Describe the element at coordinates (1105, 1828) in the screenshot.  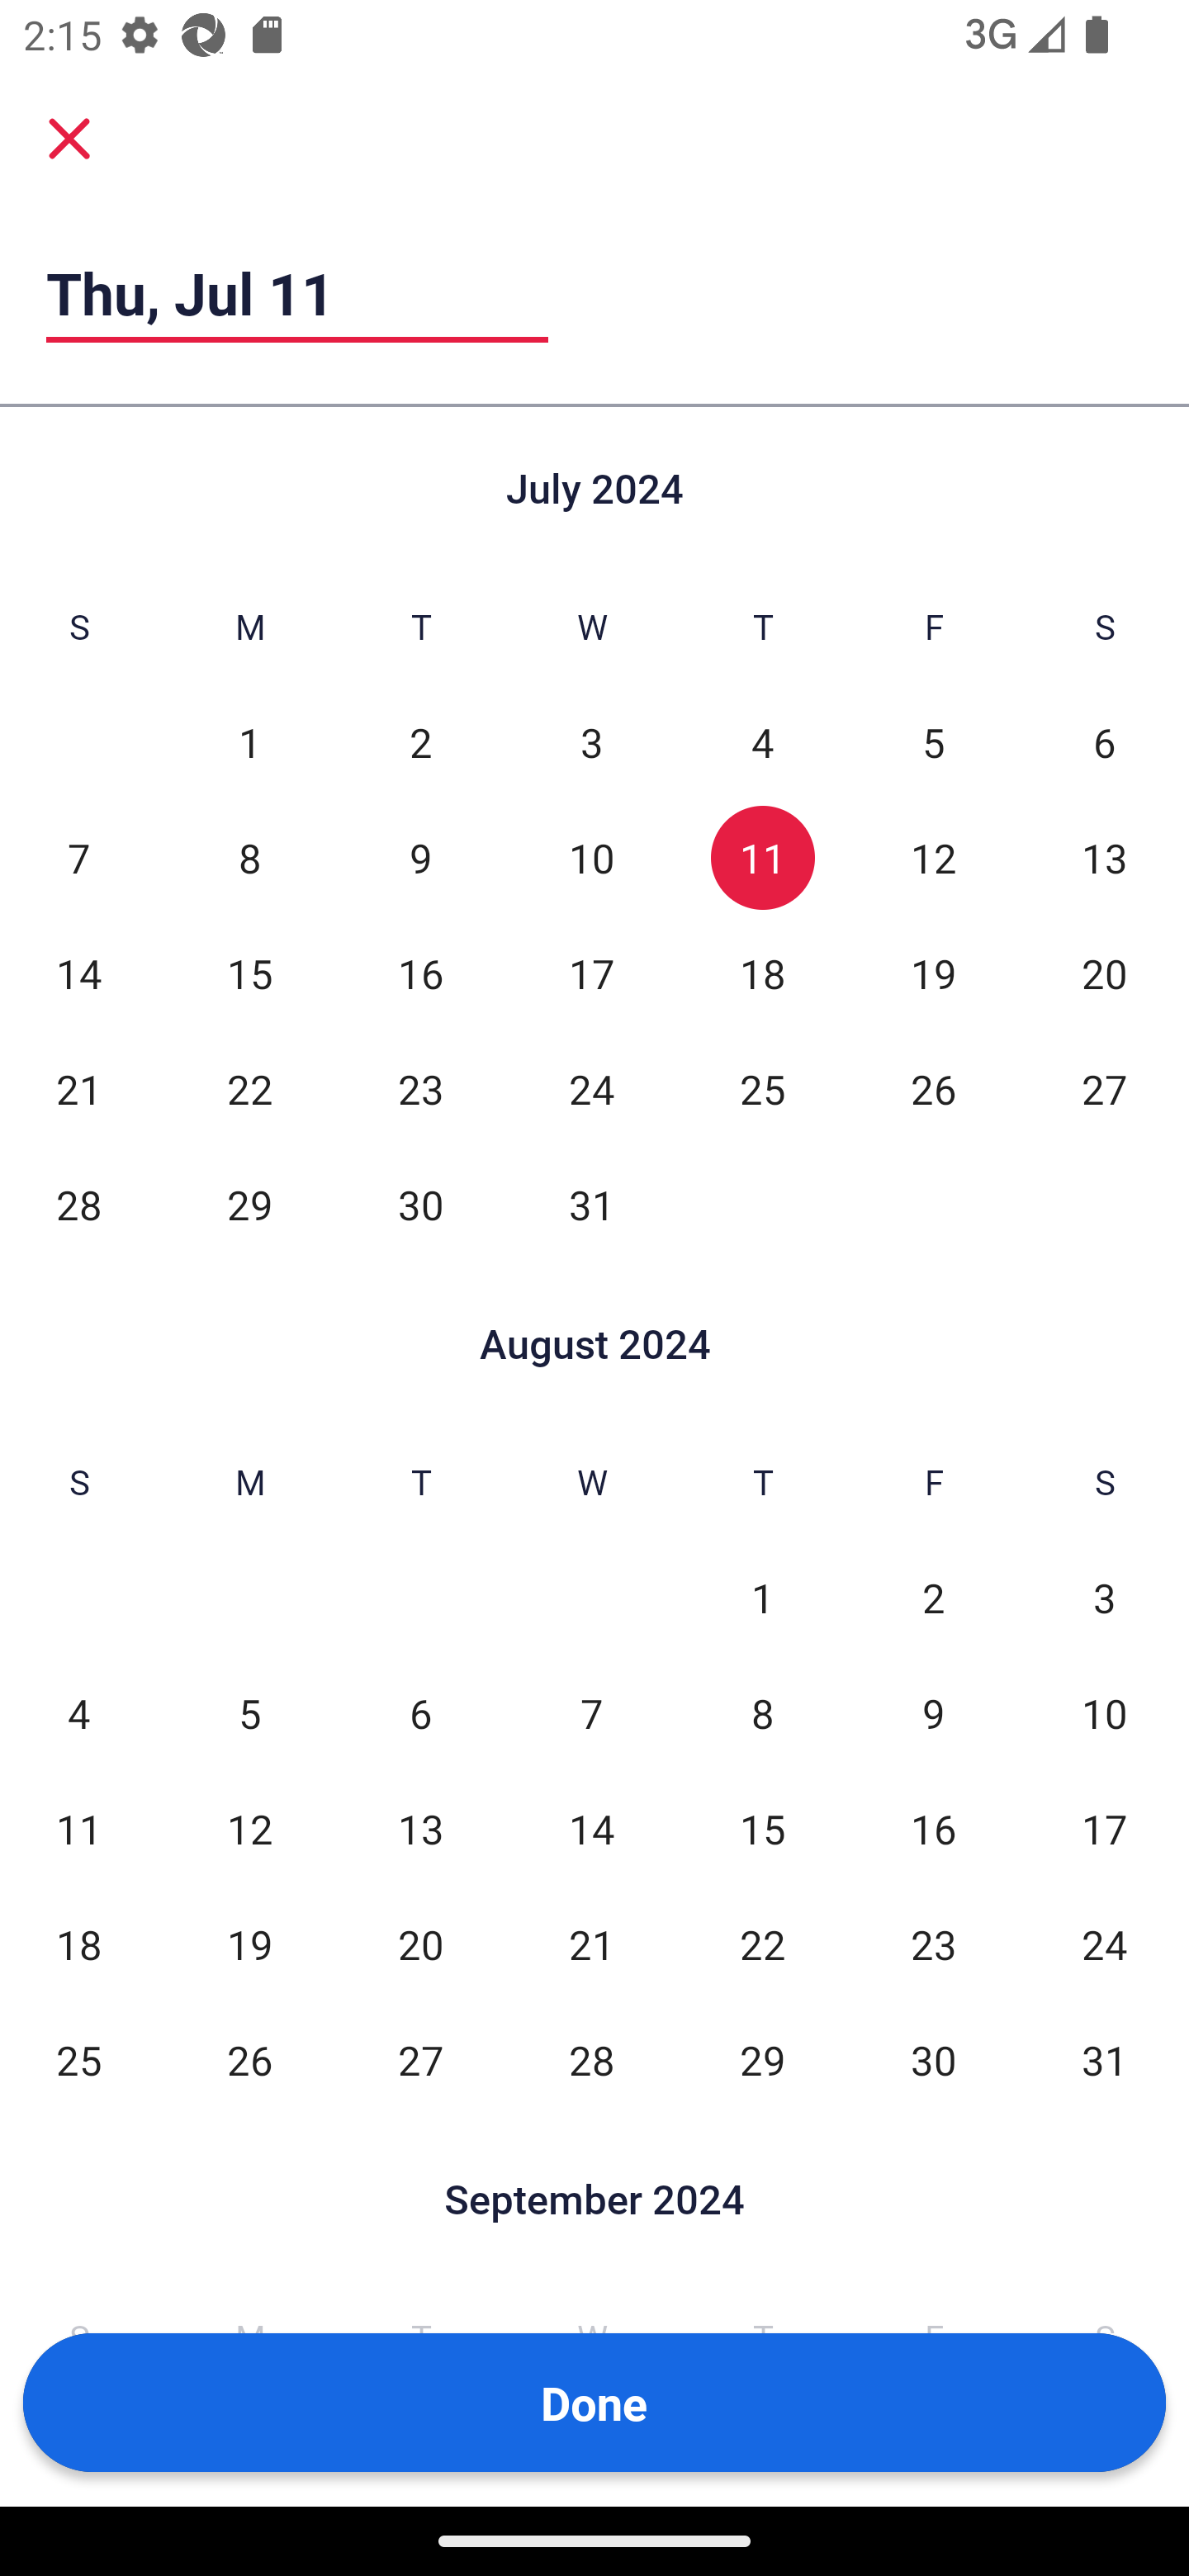
I see `17 Sat, Aug 17, Not Selected` at that location.